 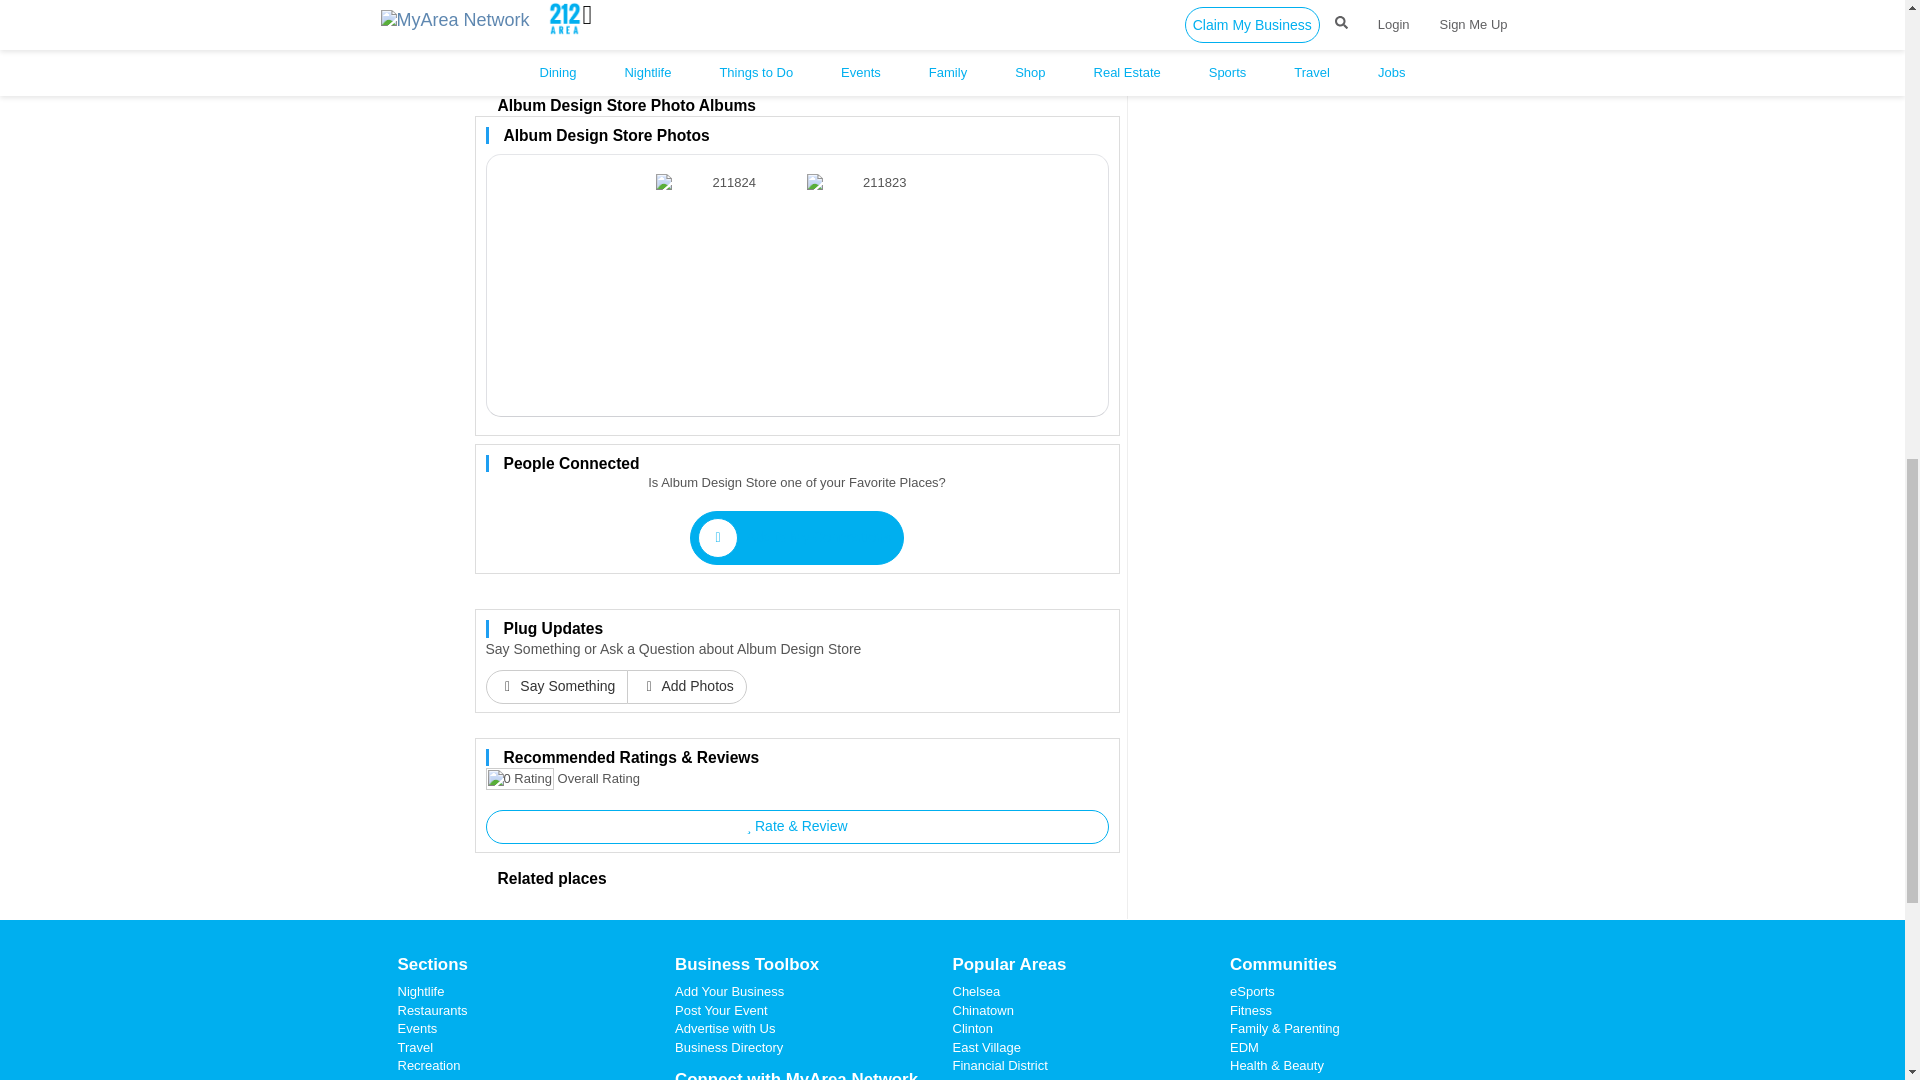 I want to click on Say Something, so click(x=557, y=686).